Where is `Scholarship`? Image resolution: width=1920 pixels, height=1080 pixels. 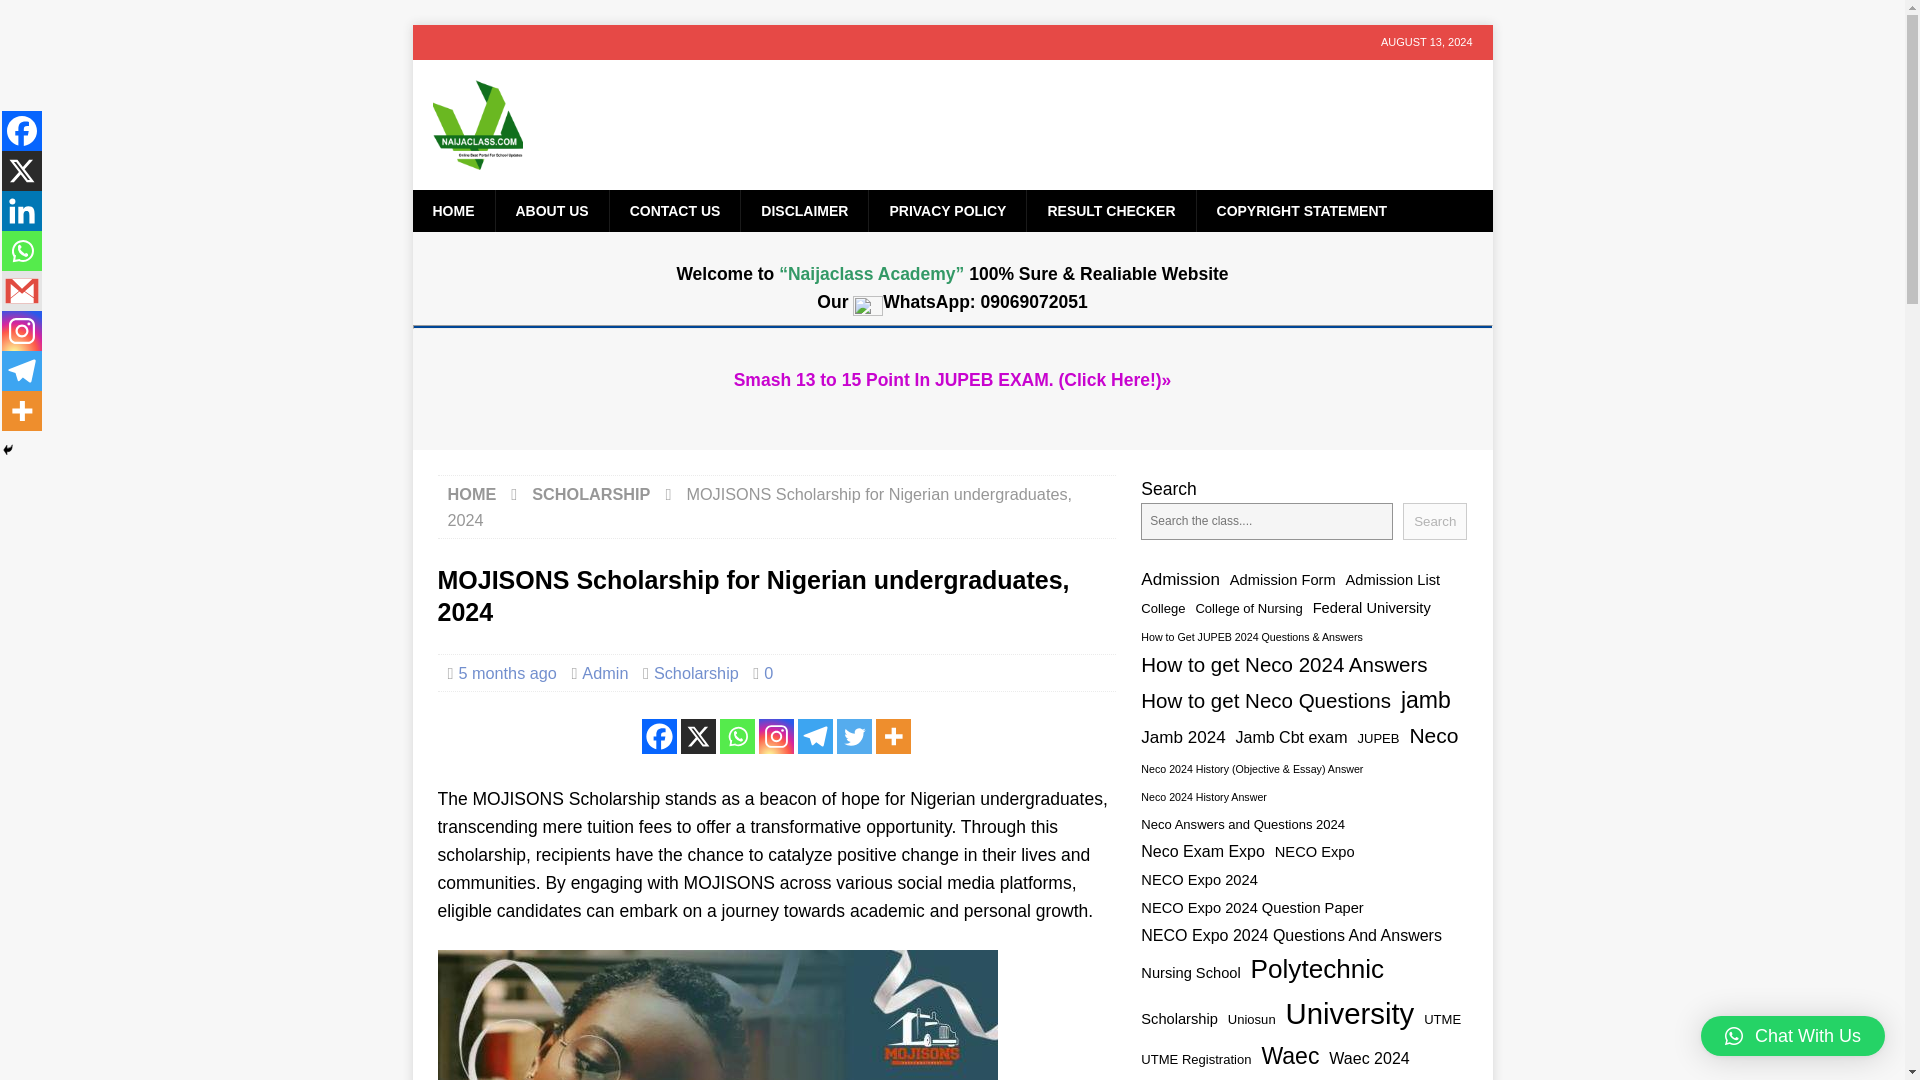
Scholarship is located at coordinates (696, 672).